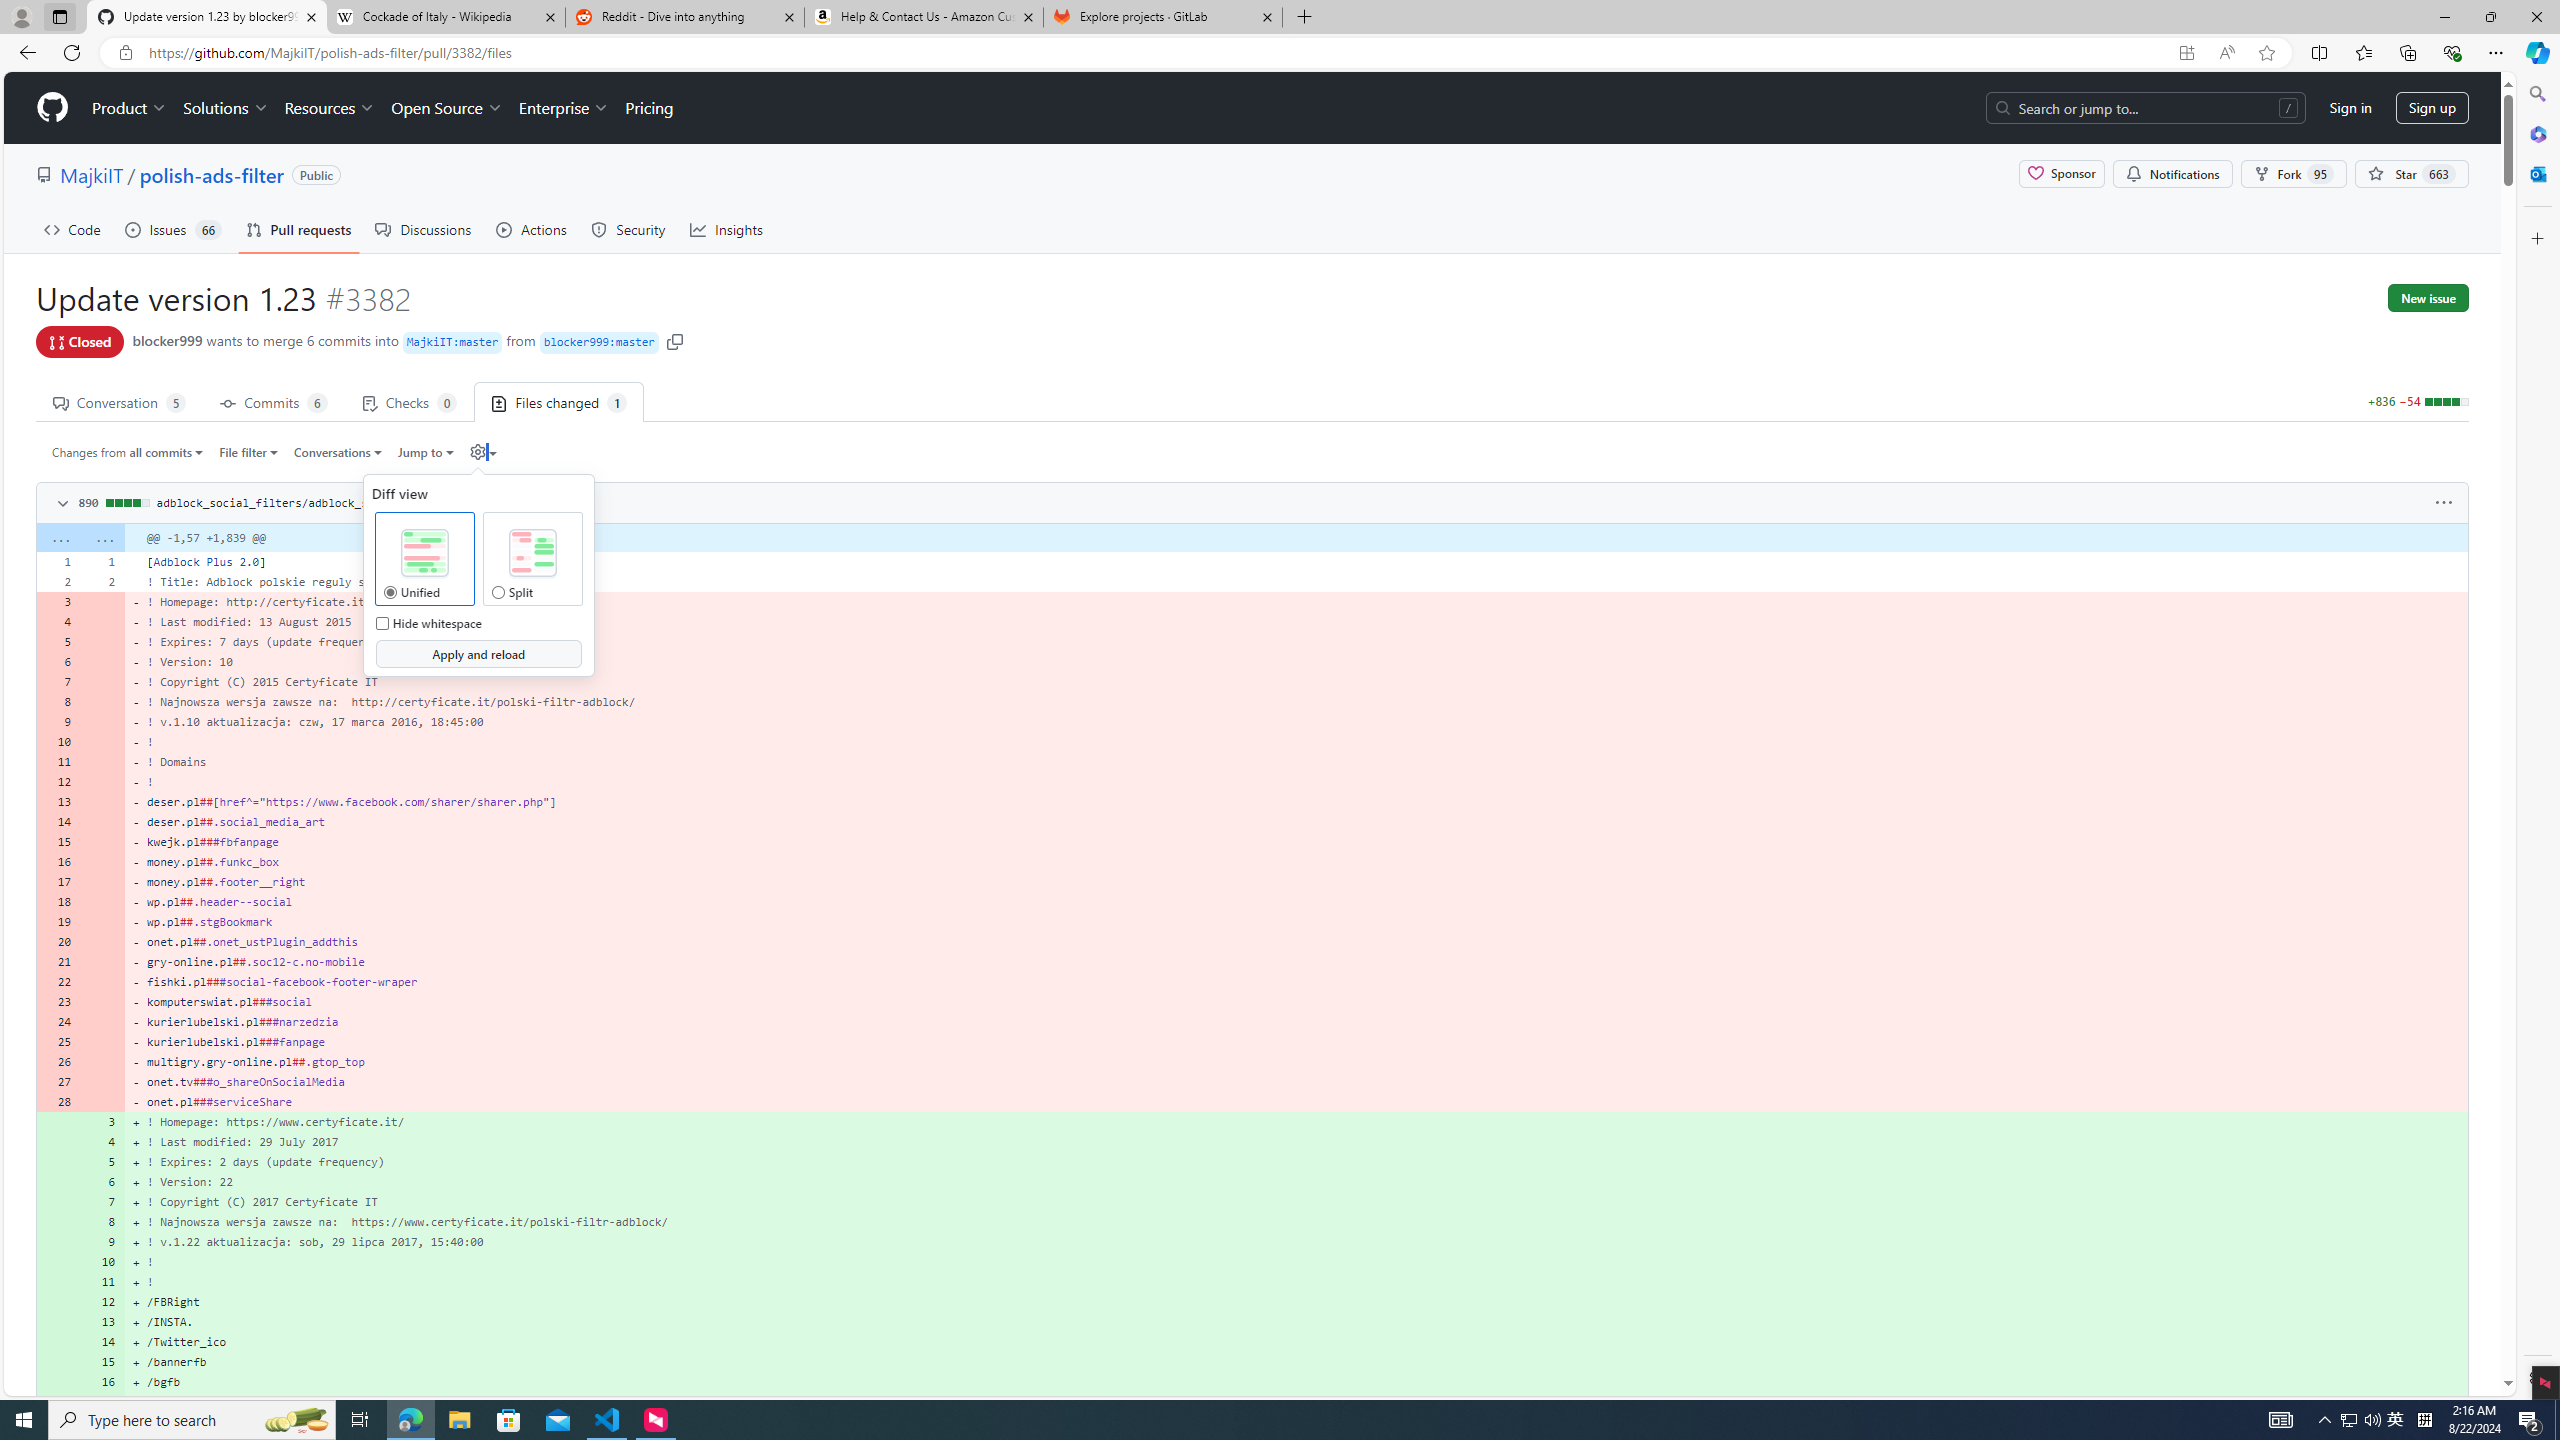  I want to click on + ! v.1.22 aktualizacja: sob, 29 lipca 2017, 15:40:00 , so click(1296, 1242).